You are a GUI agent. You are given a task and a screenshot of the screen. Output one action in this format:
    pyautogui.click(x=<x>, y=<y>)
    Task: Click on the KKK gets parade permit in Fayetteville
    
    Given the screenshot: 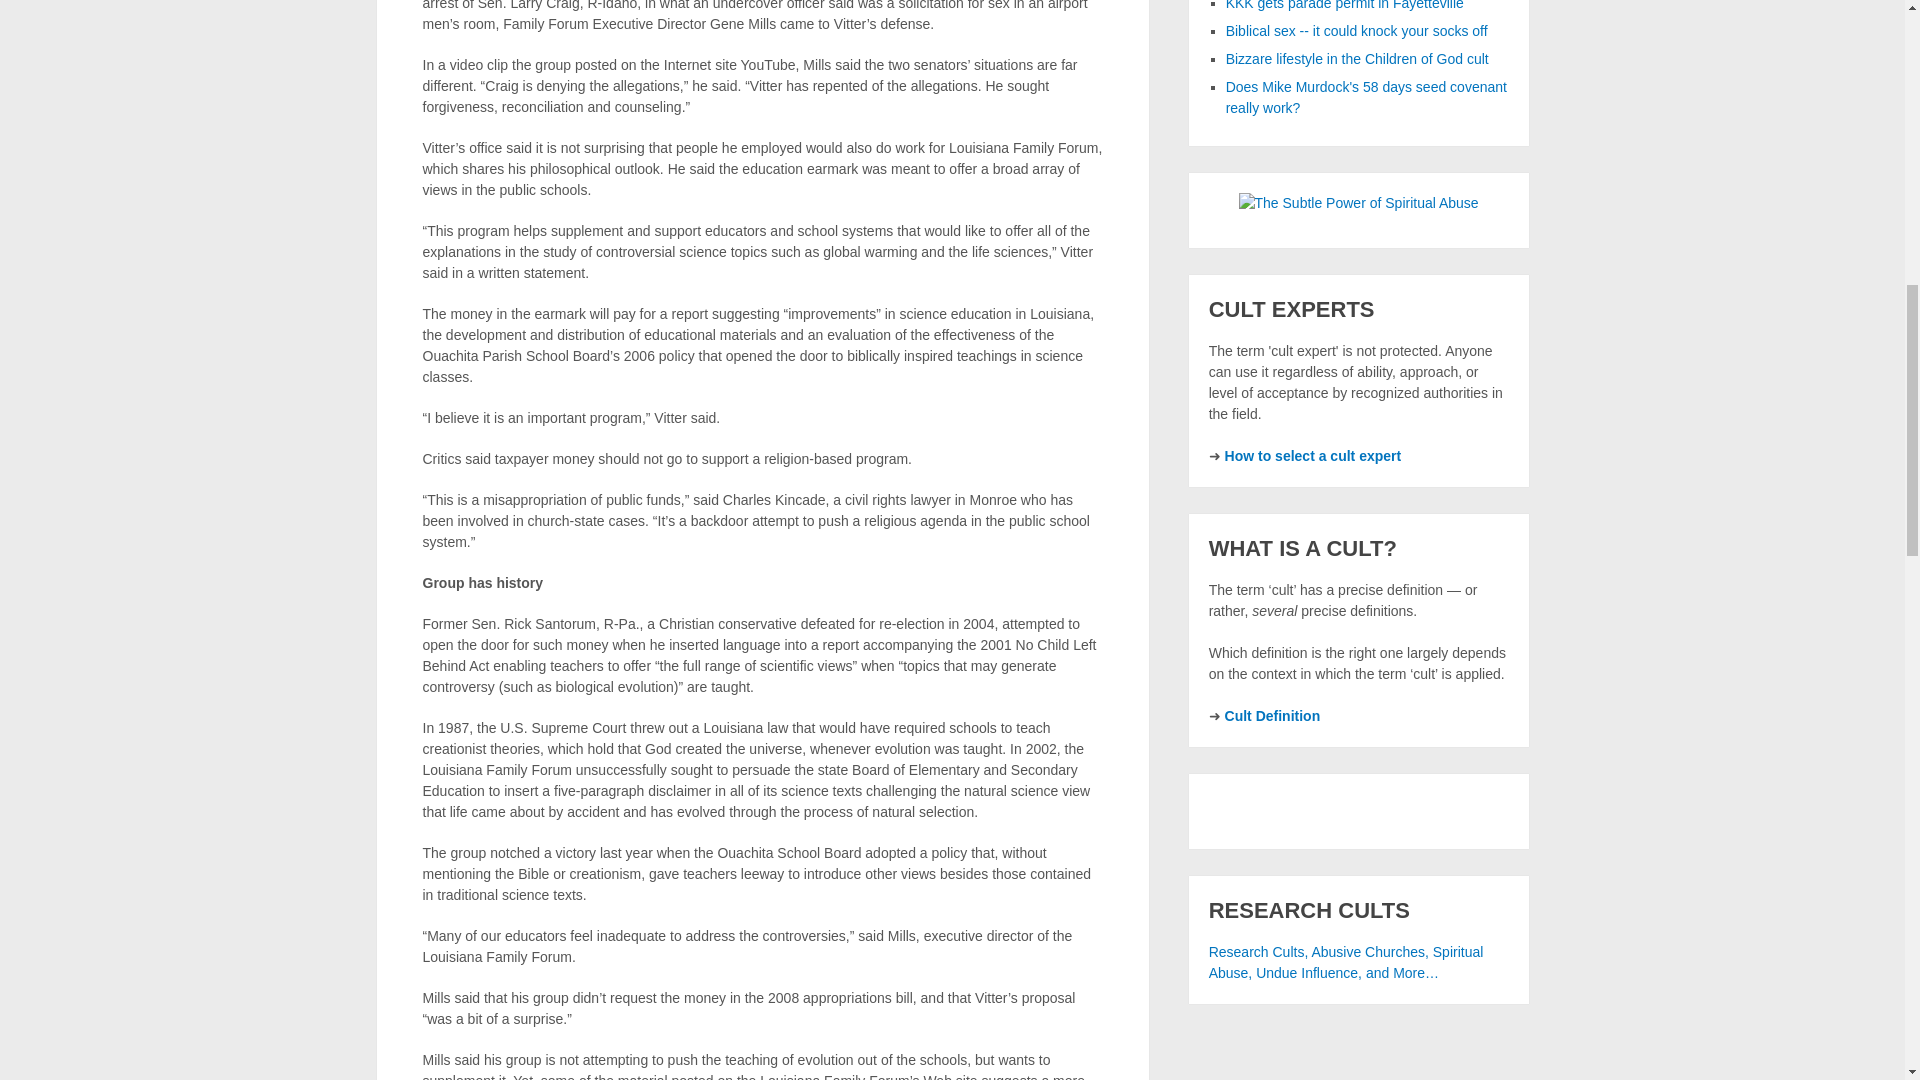 What is the action you would take?
    pyautogui.click(x=1344, y=5)
    